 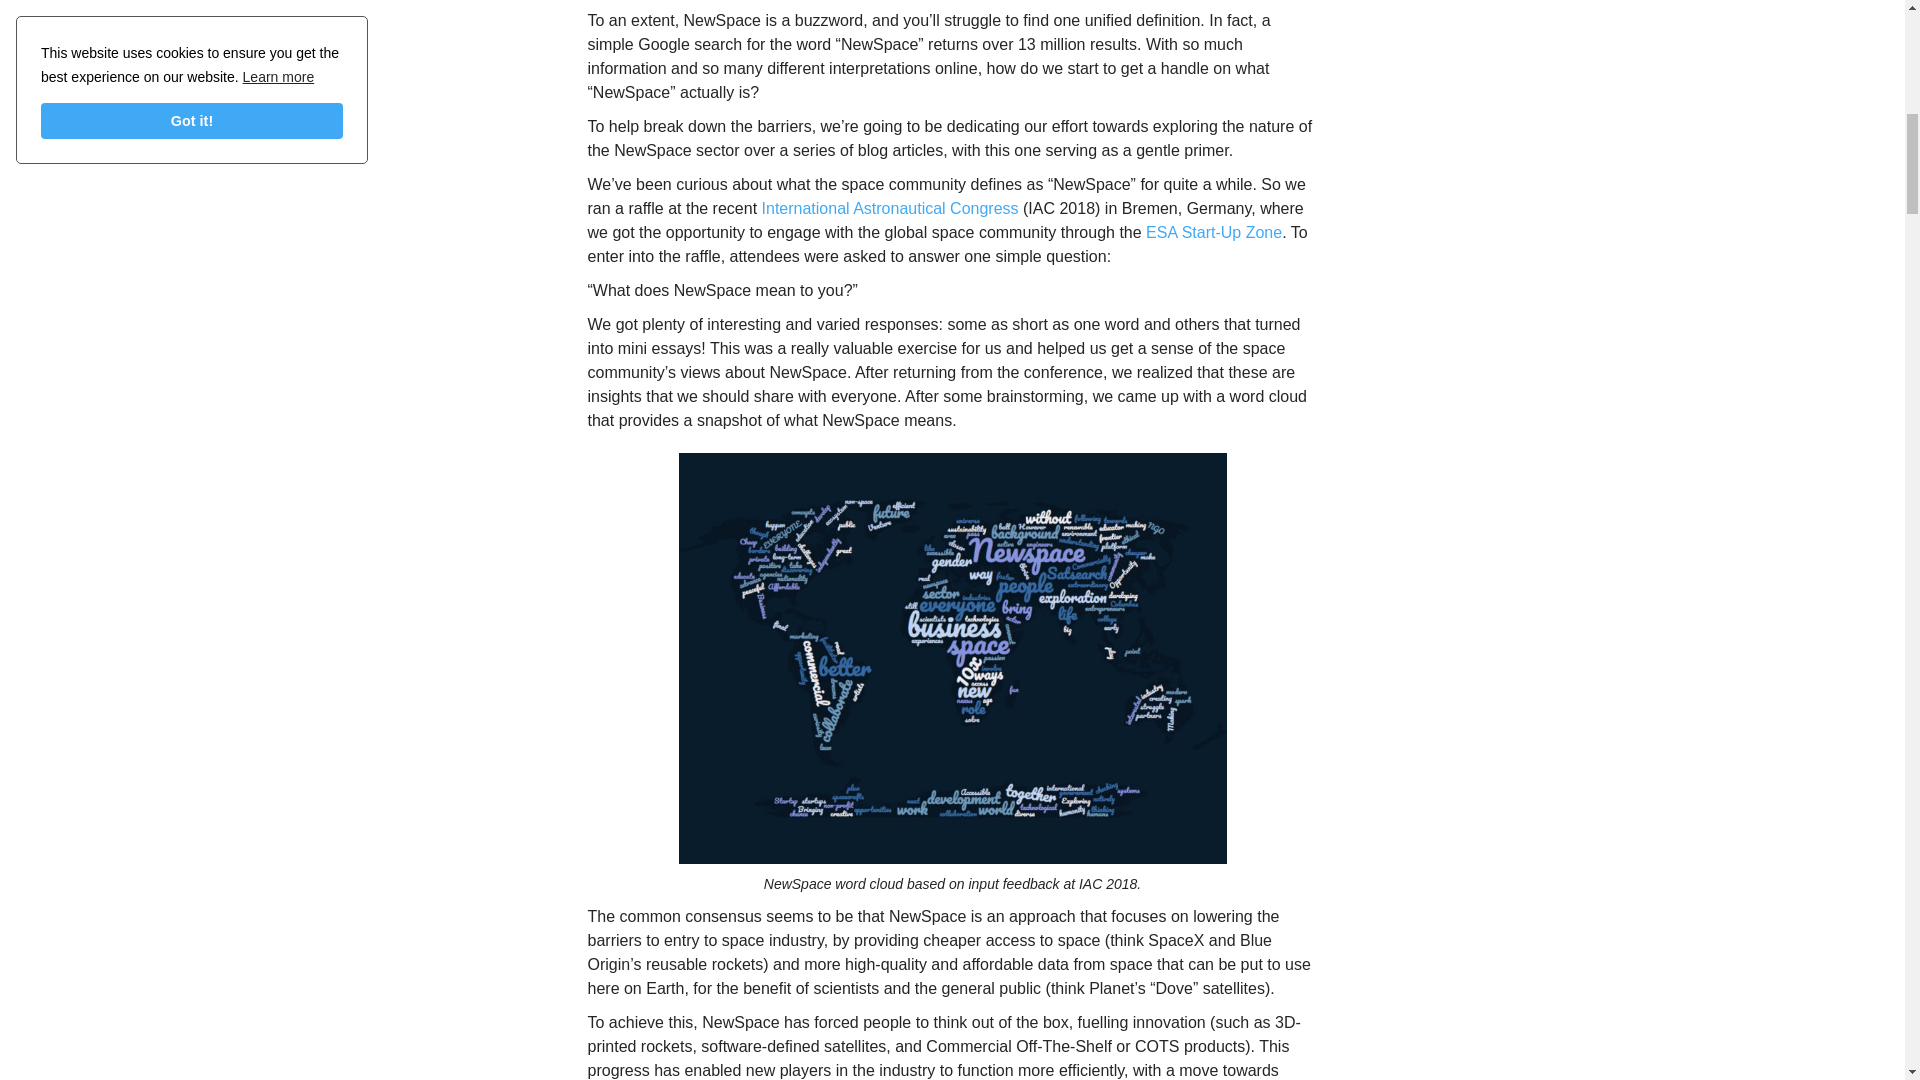 I want to click on International Astronautical Congress, so click(x=890, y=208).